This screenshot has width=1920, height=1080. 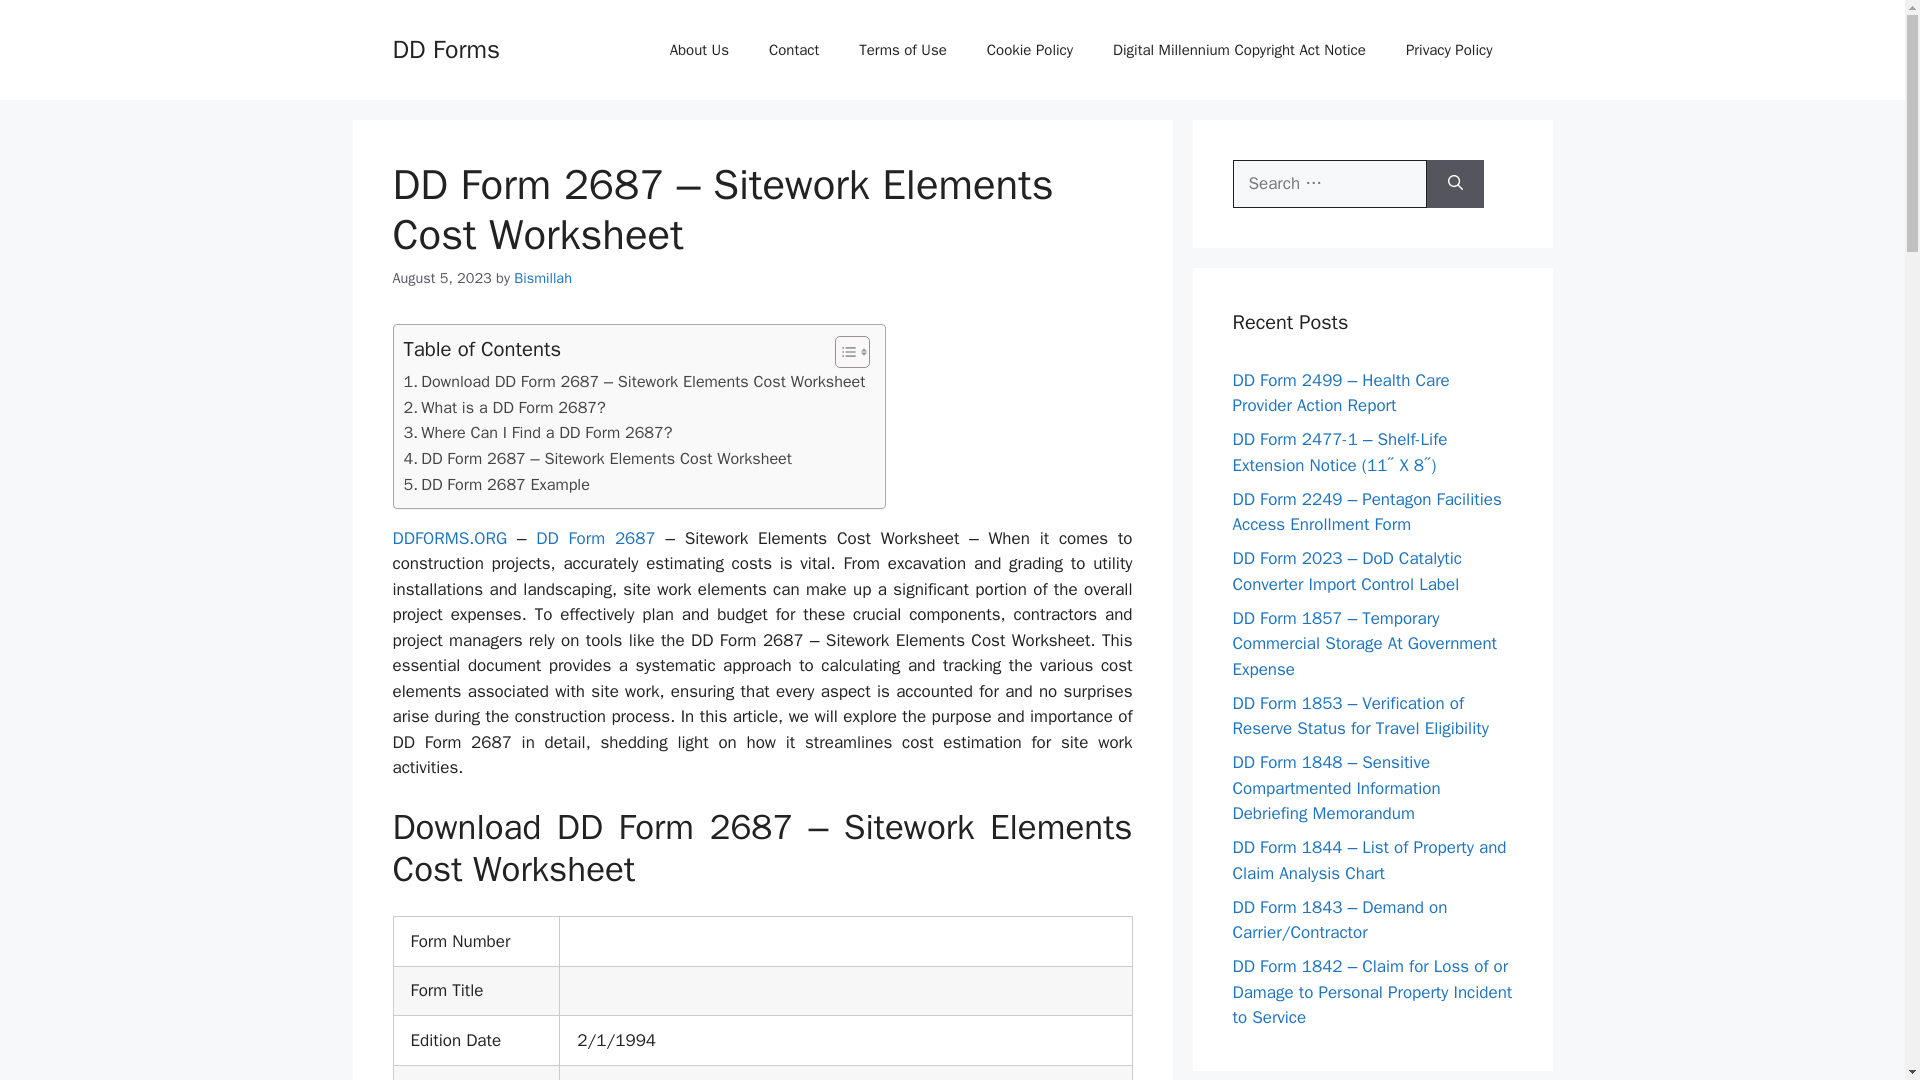 What do you see at coordinates (903, 50) in the screenshot?
I see `Terms of Use` at bounding box center [903, 50].